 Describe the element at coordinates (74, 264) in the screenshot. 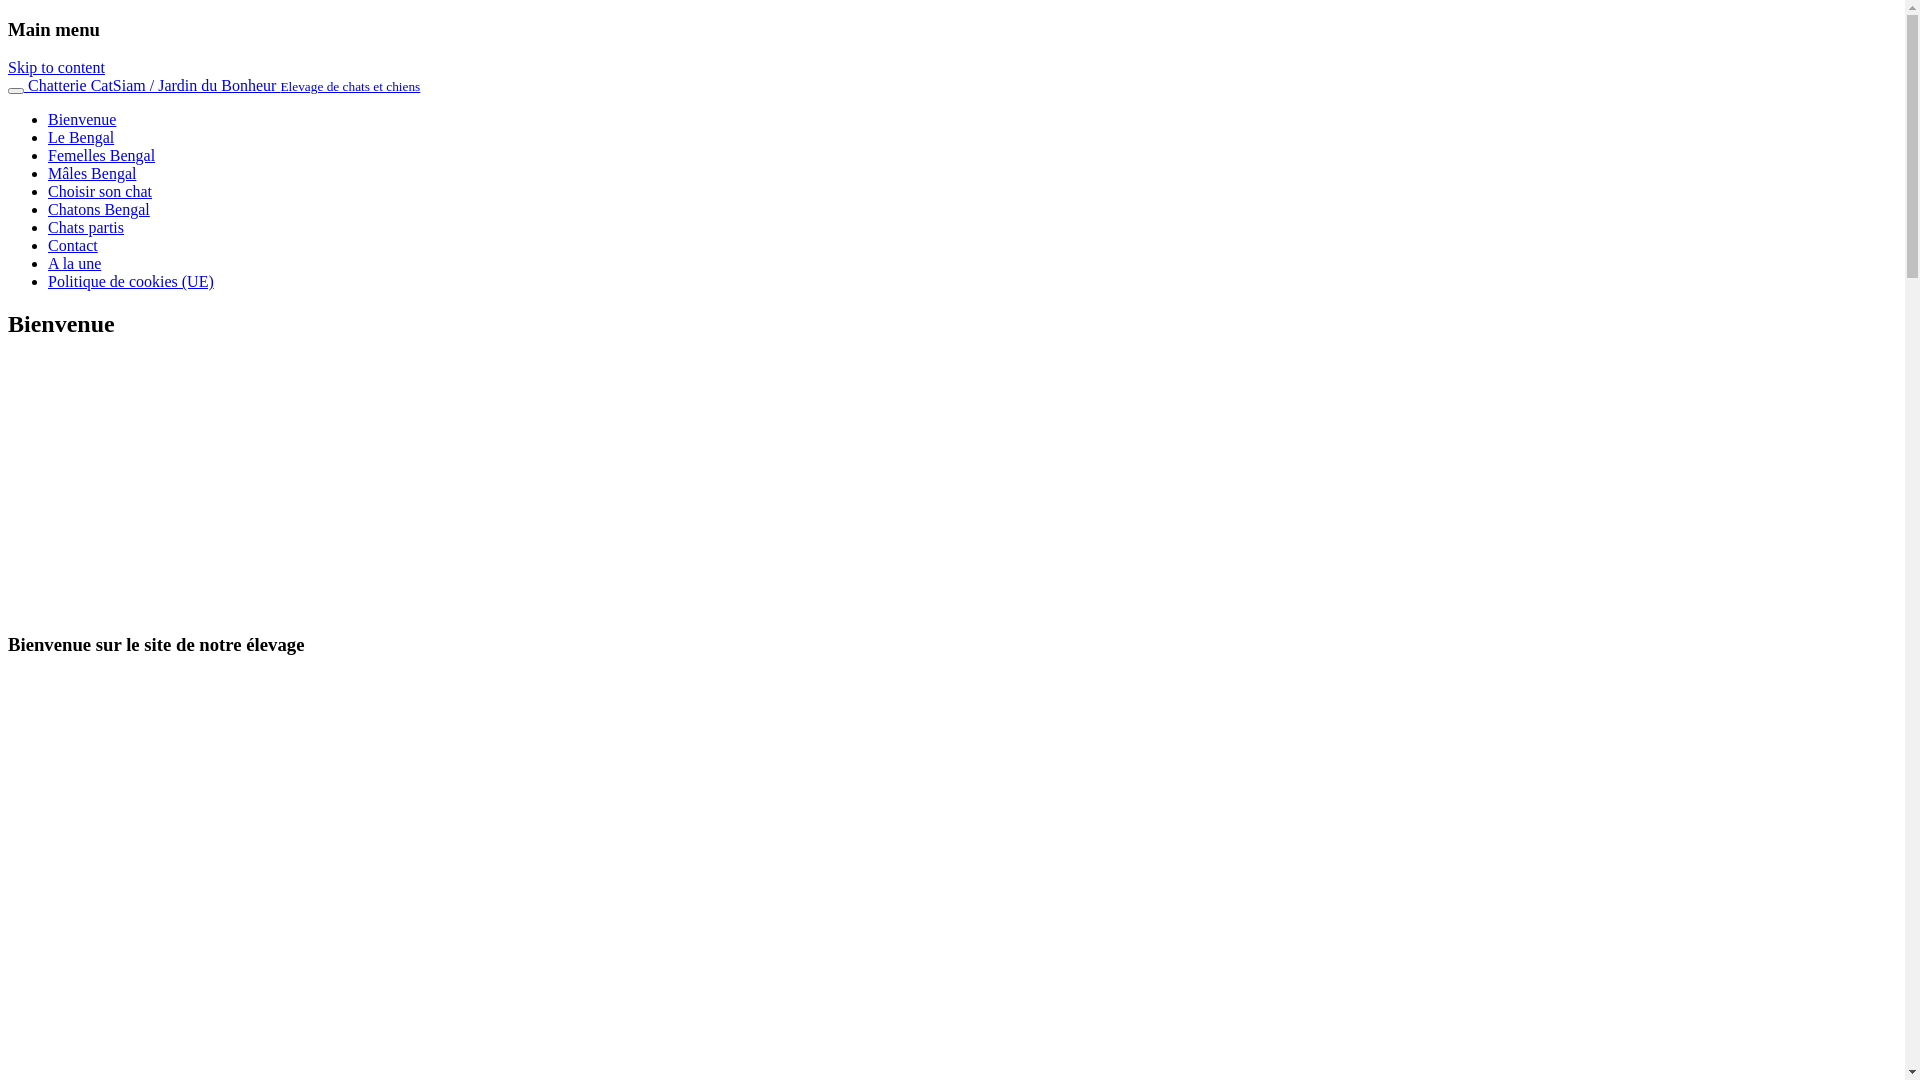

I see `A la une` at that location.